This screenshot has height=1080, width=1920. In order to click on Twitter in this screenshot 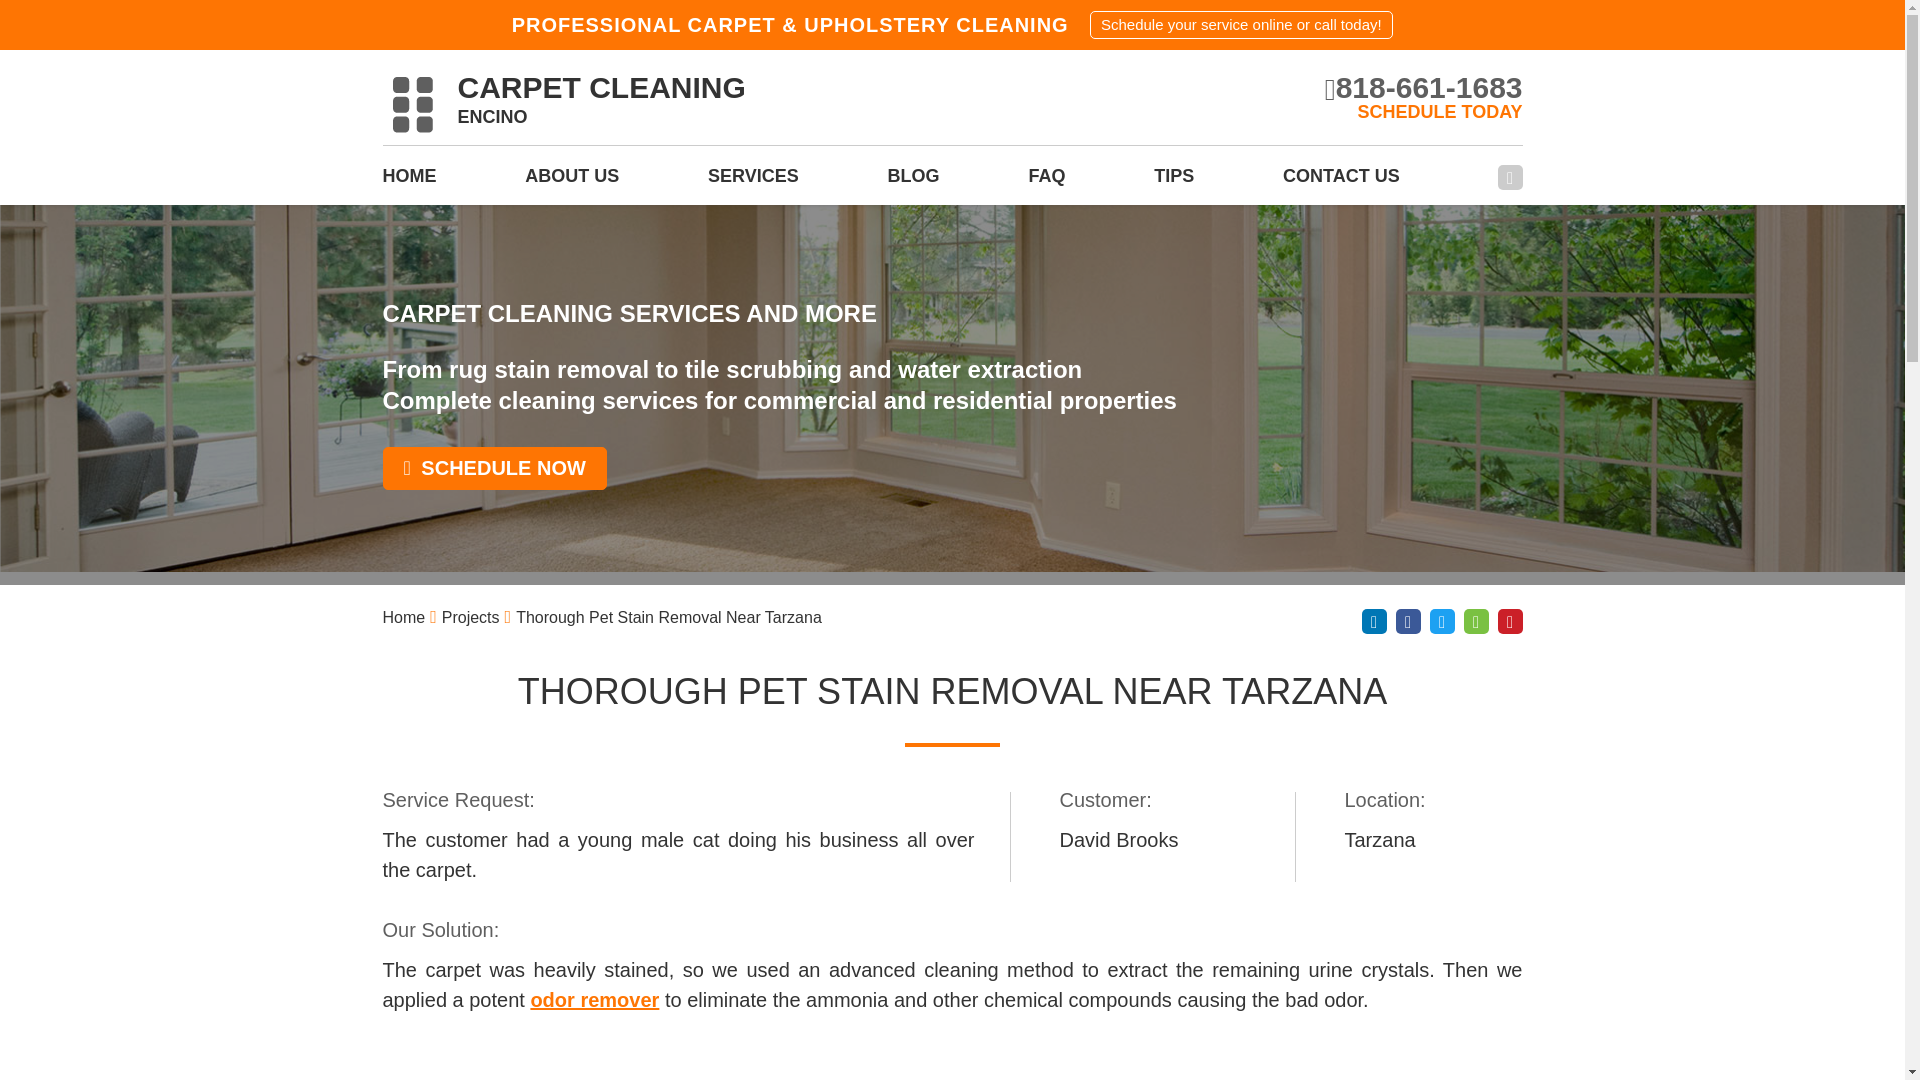, I will do `click(1442, 621)`.